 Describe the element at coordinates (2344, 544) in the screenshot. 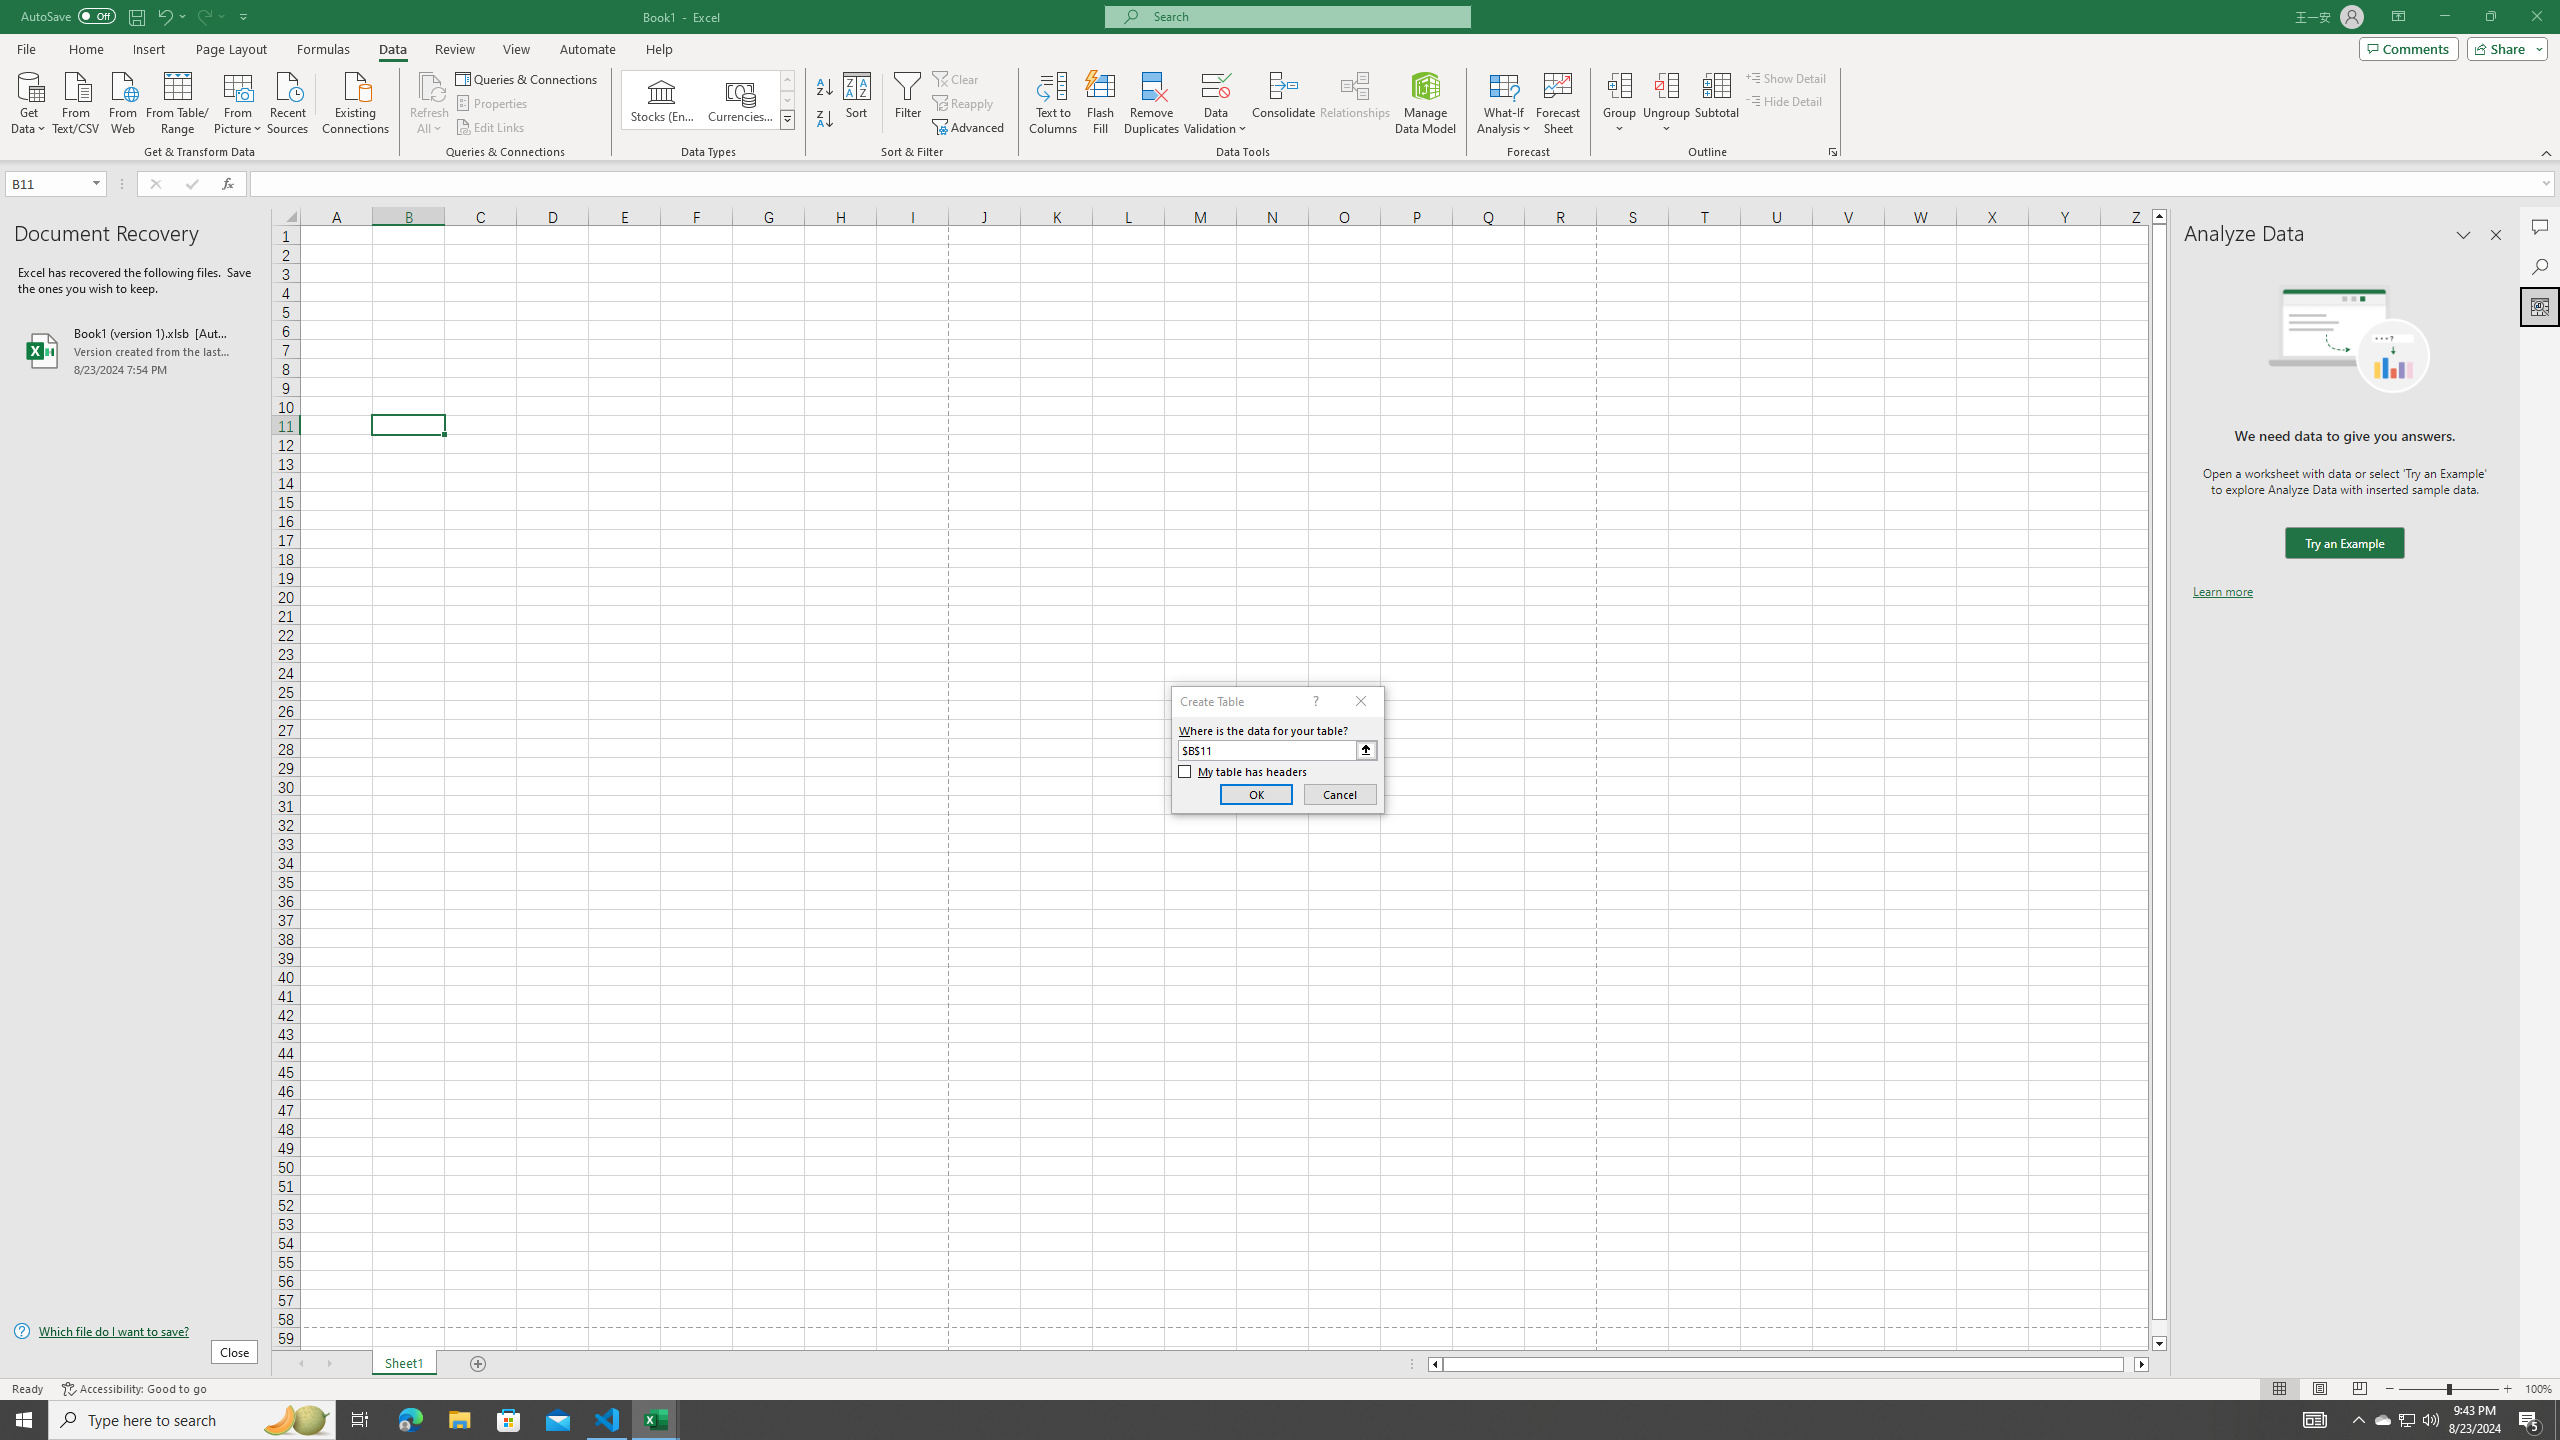

I see `We need data to give you answers. Try an Example` at that location.